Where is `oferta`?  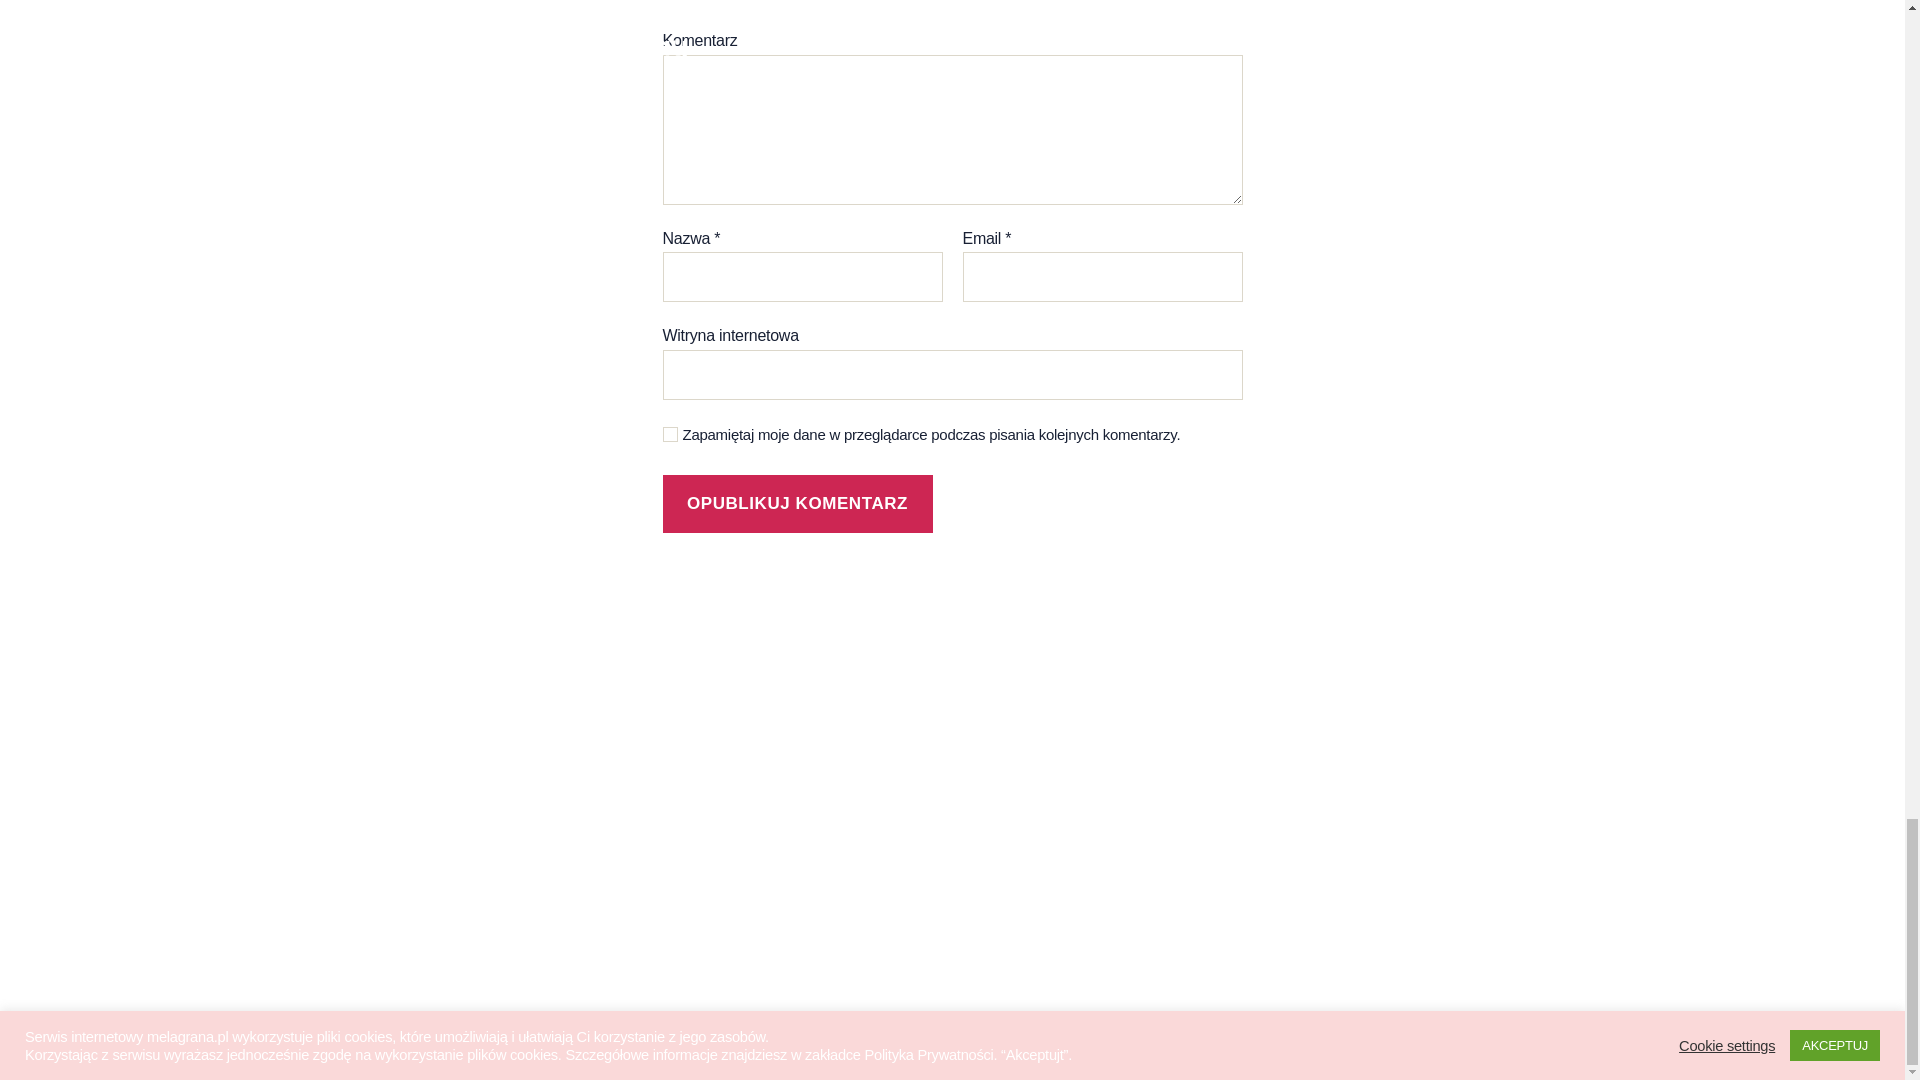
oferta is located at coordinates (377, 831).